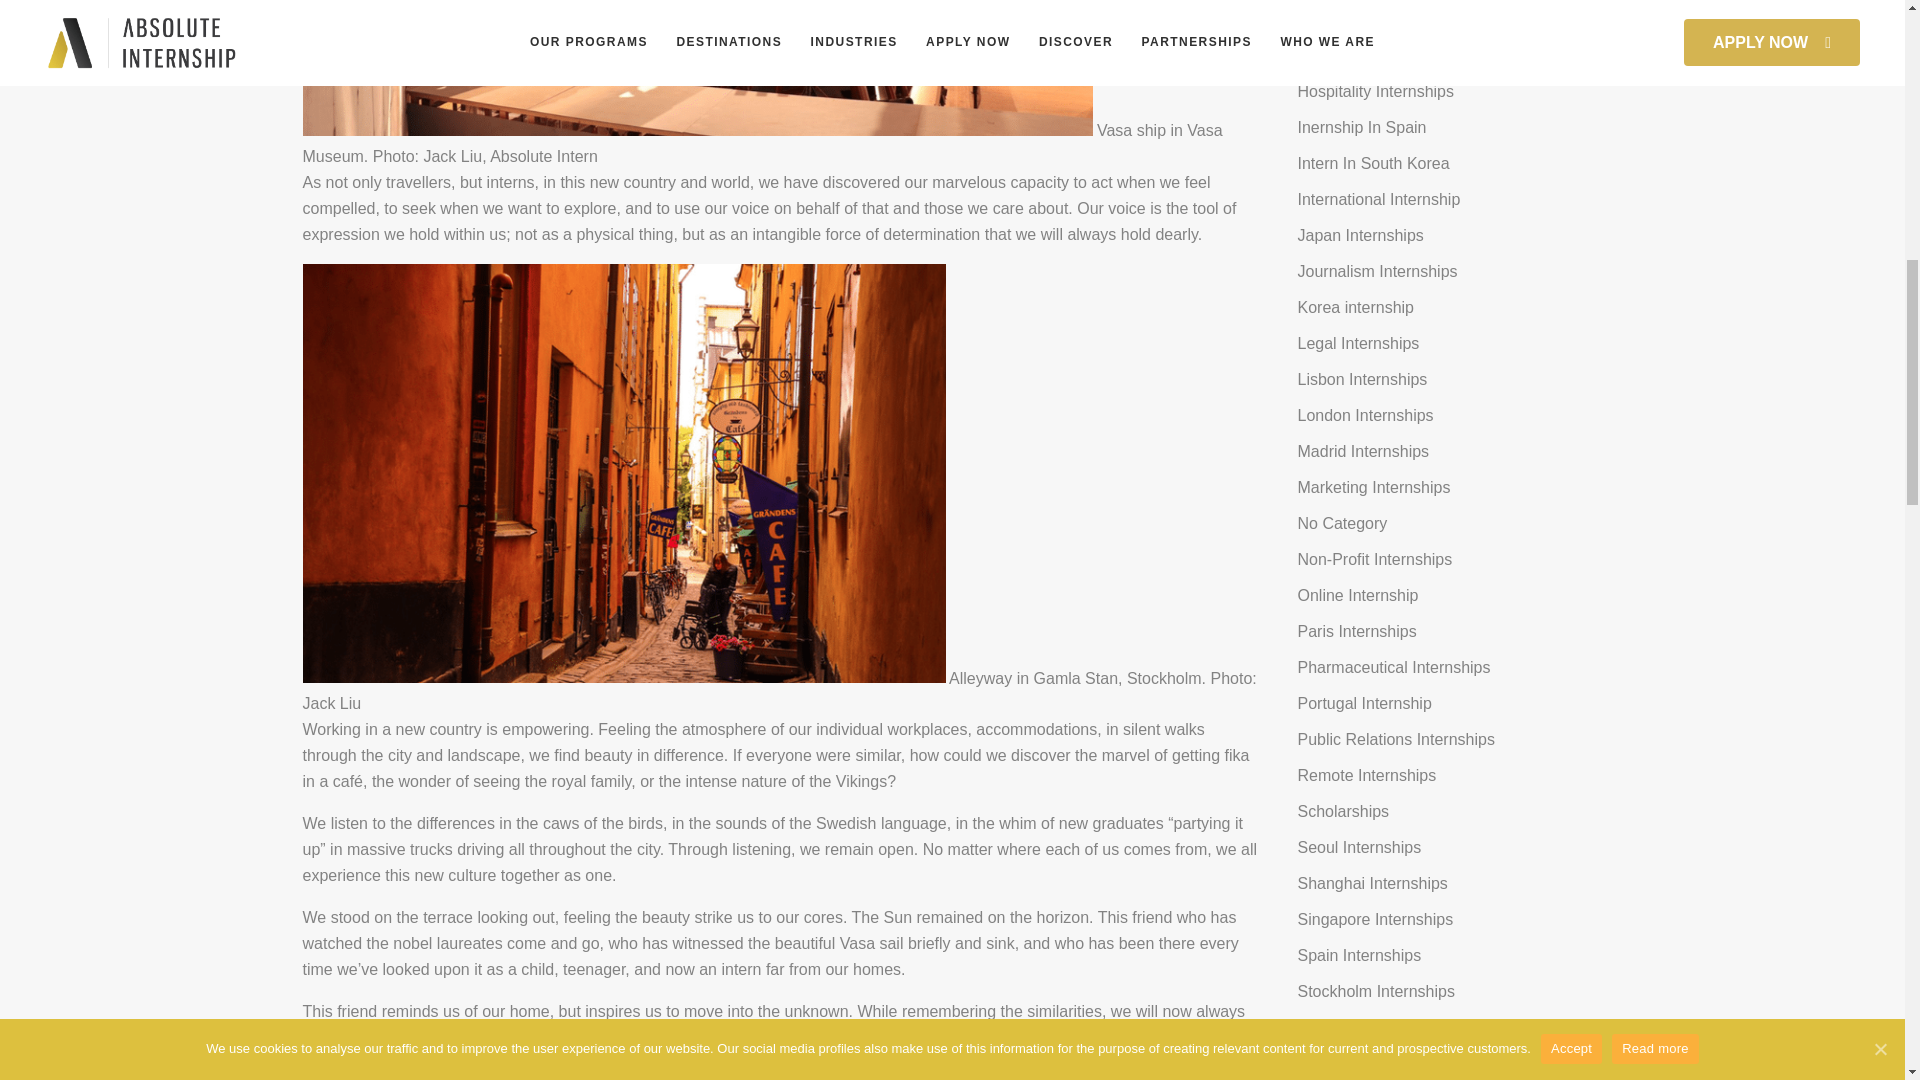  What do you see at coordinates (779, 992) in the screenshot?
I see `Page 3` at bounding box center [779, 992].